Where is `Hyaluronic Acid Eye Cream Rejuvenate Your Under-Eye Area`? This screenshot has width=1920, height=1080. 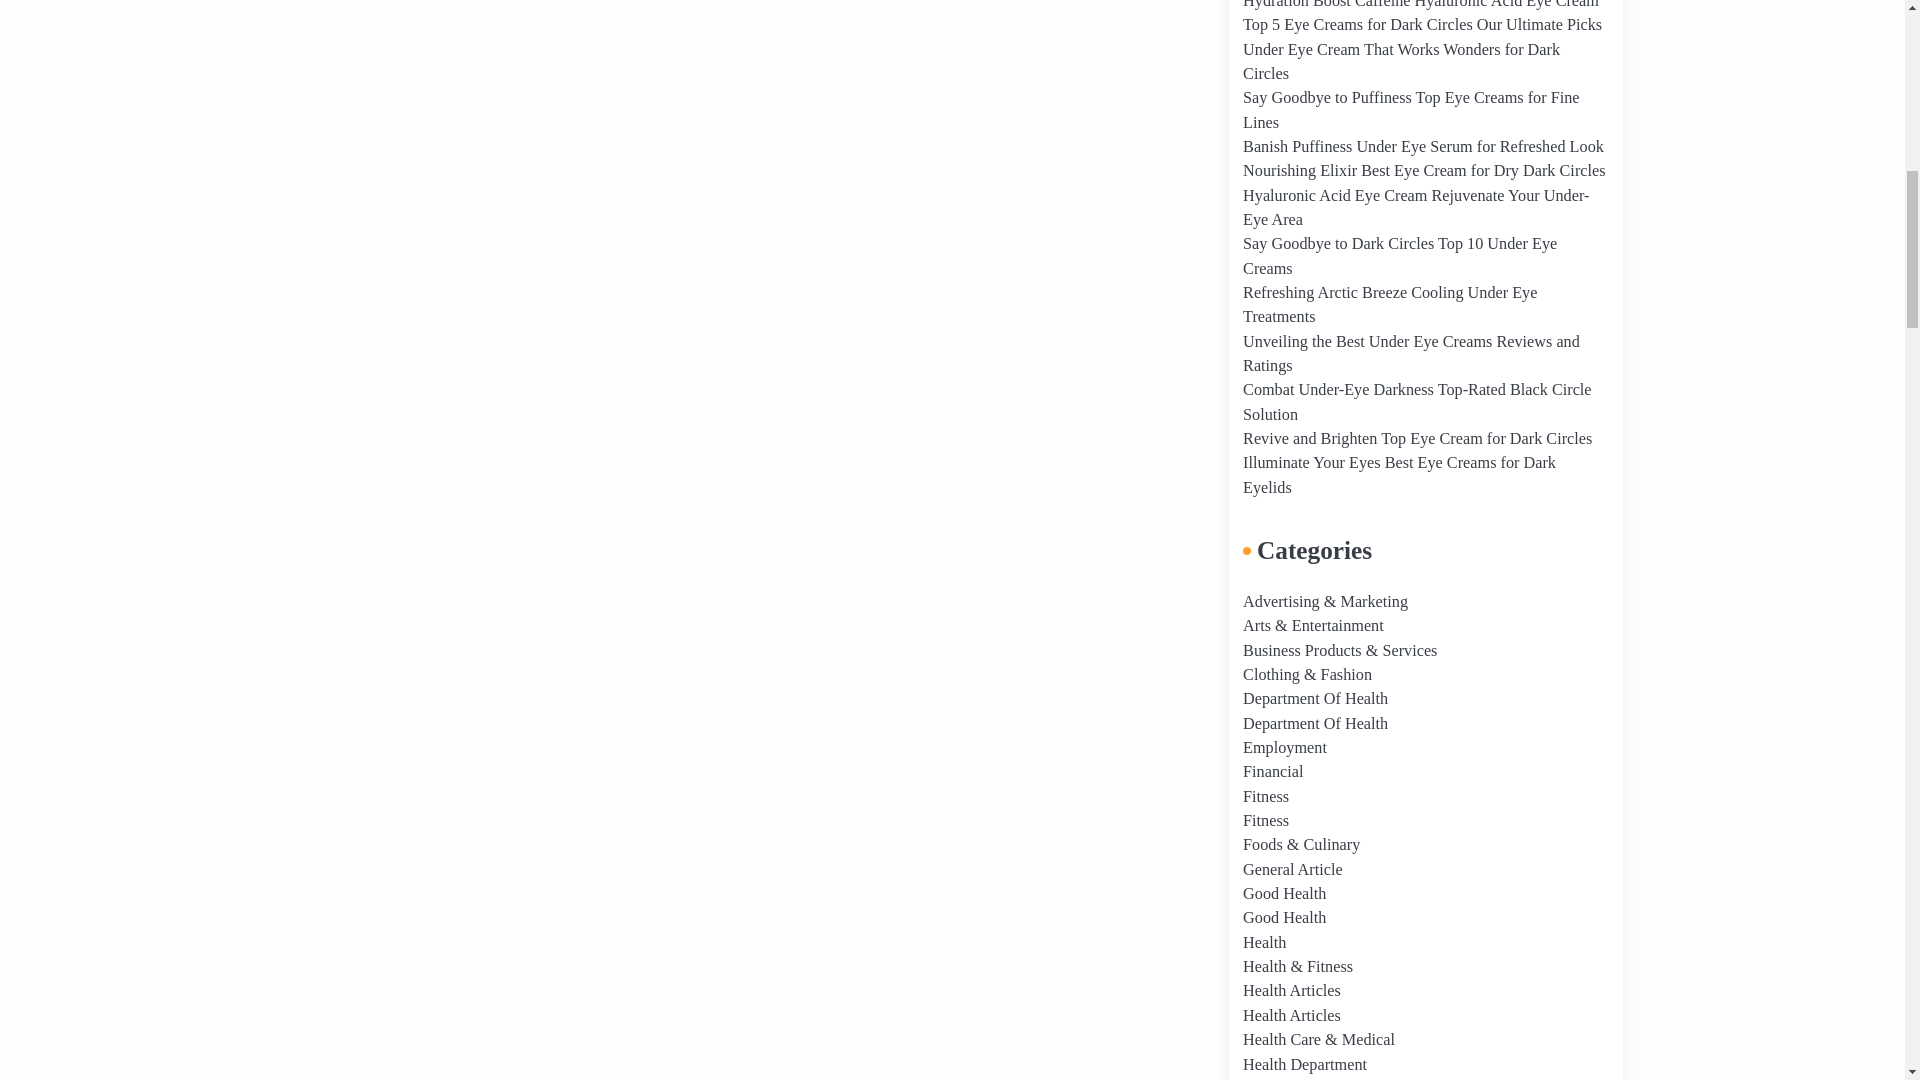
Hyaluronic Acid Eye Cream Rejuvenate Your Under-Eye Area is located at coordinates (1416, 207).